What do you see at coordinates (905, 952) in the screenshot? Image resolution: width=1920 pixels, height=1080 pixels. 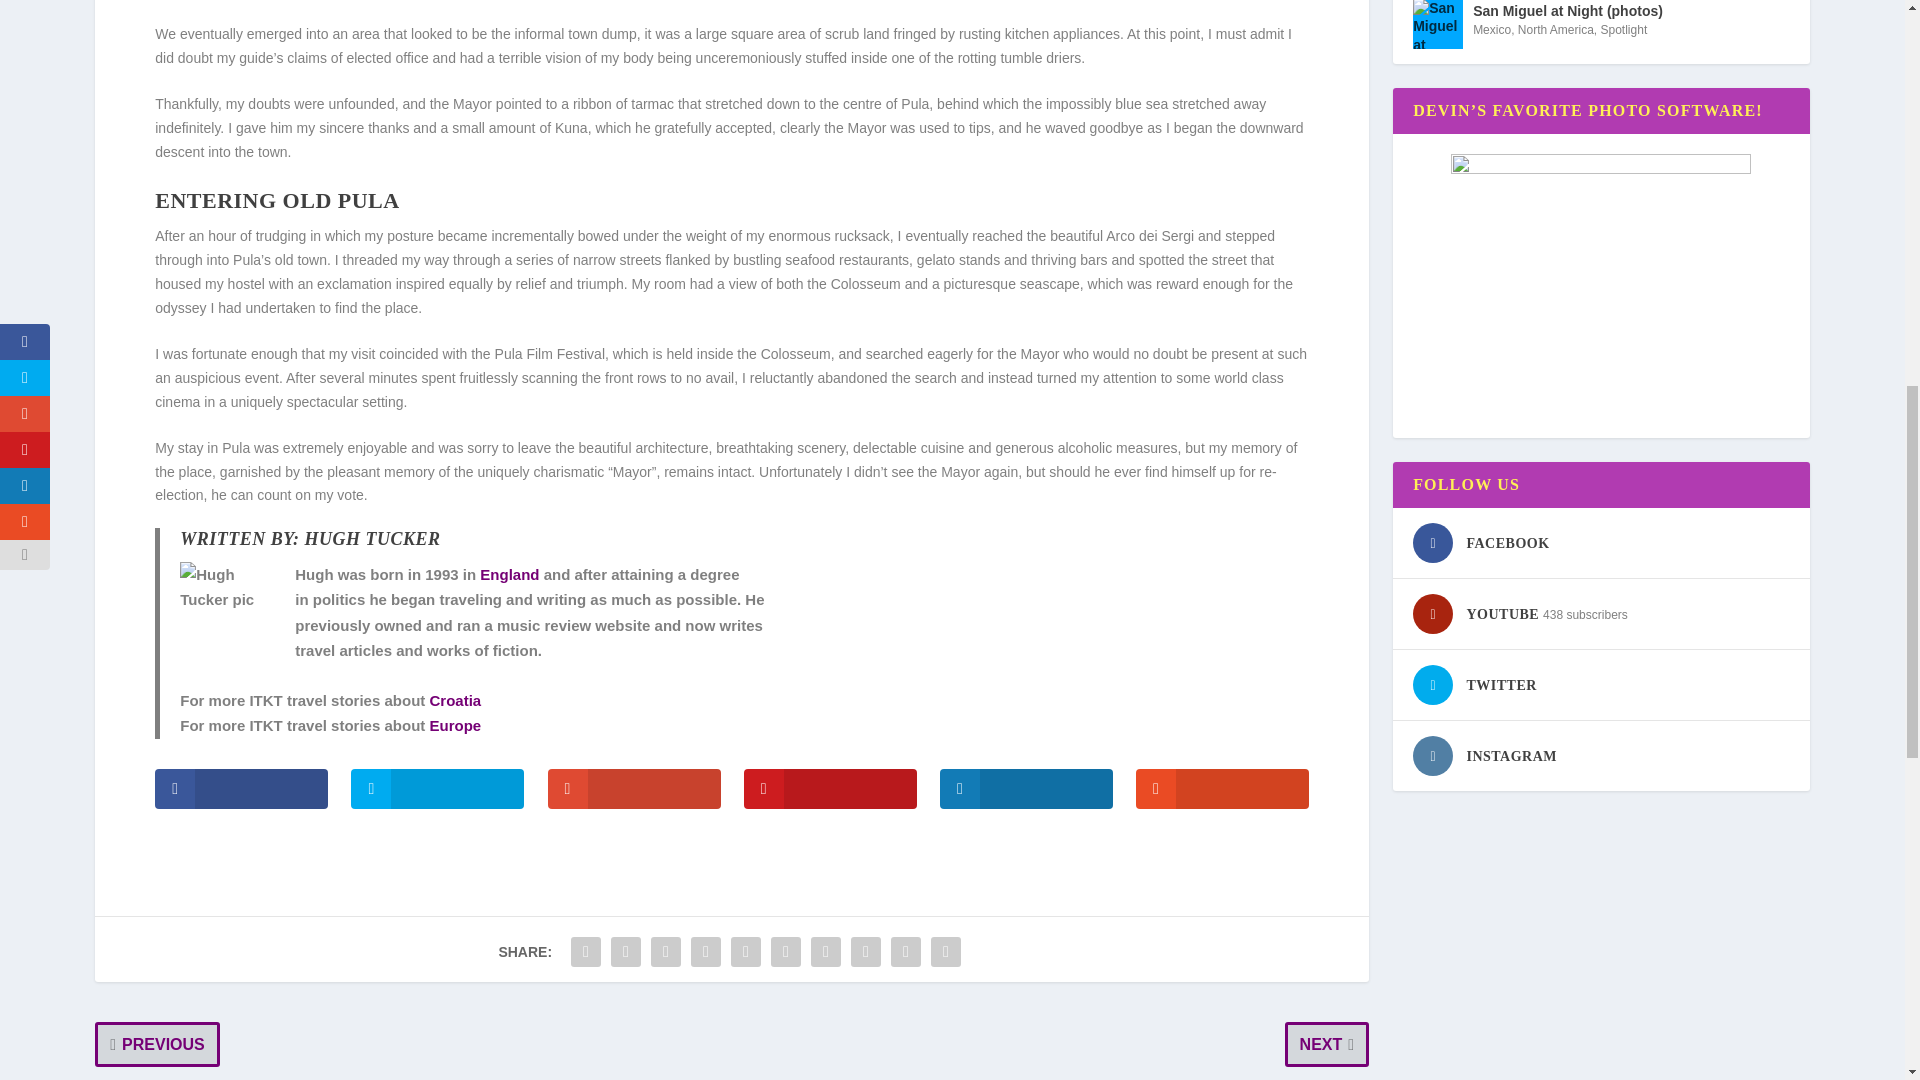 I see `Share "The Mayor of Pula, Croatia" via Email` at bounding box center [905, 952].